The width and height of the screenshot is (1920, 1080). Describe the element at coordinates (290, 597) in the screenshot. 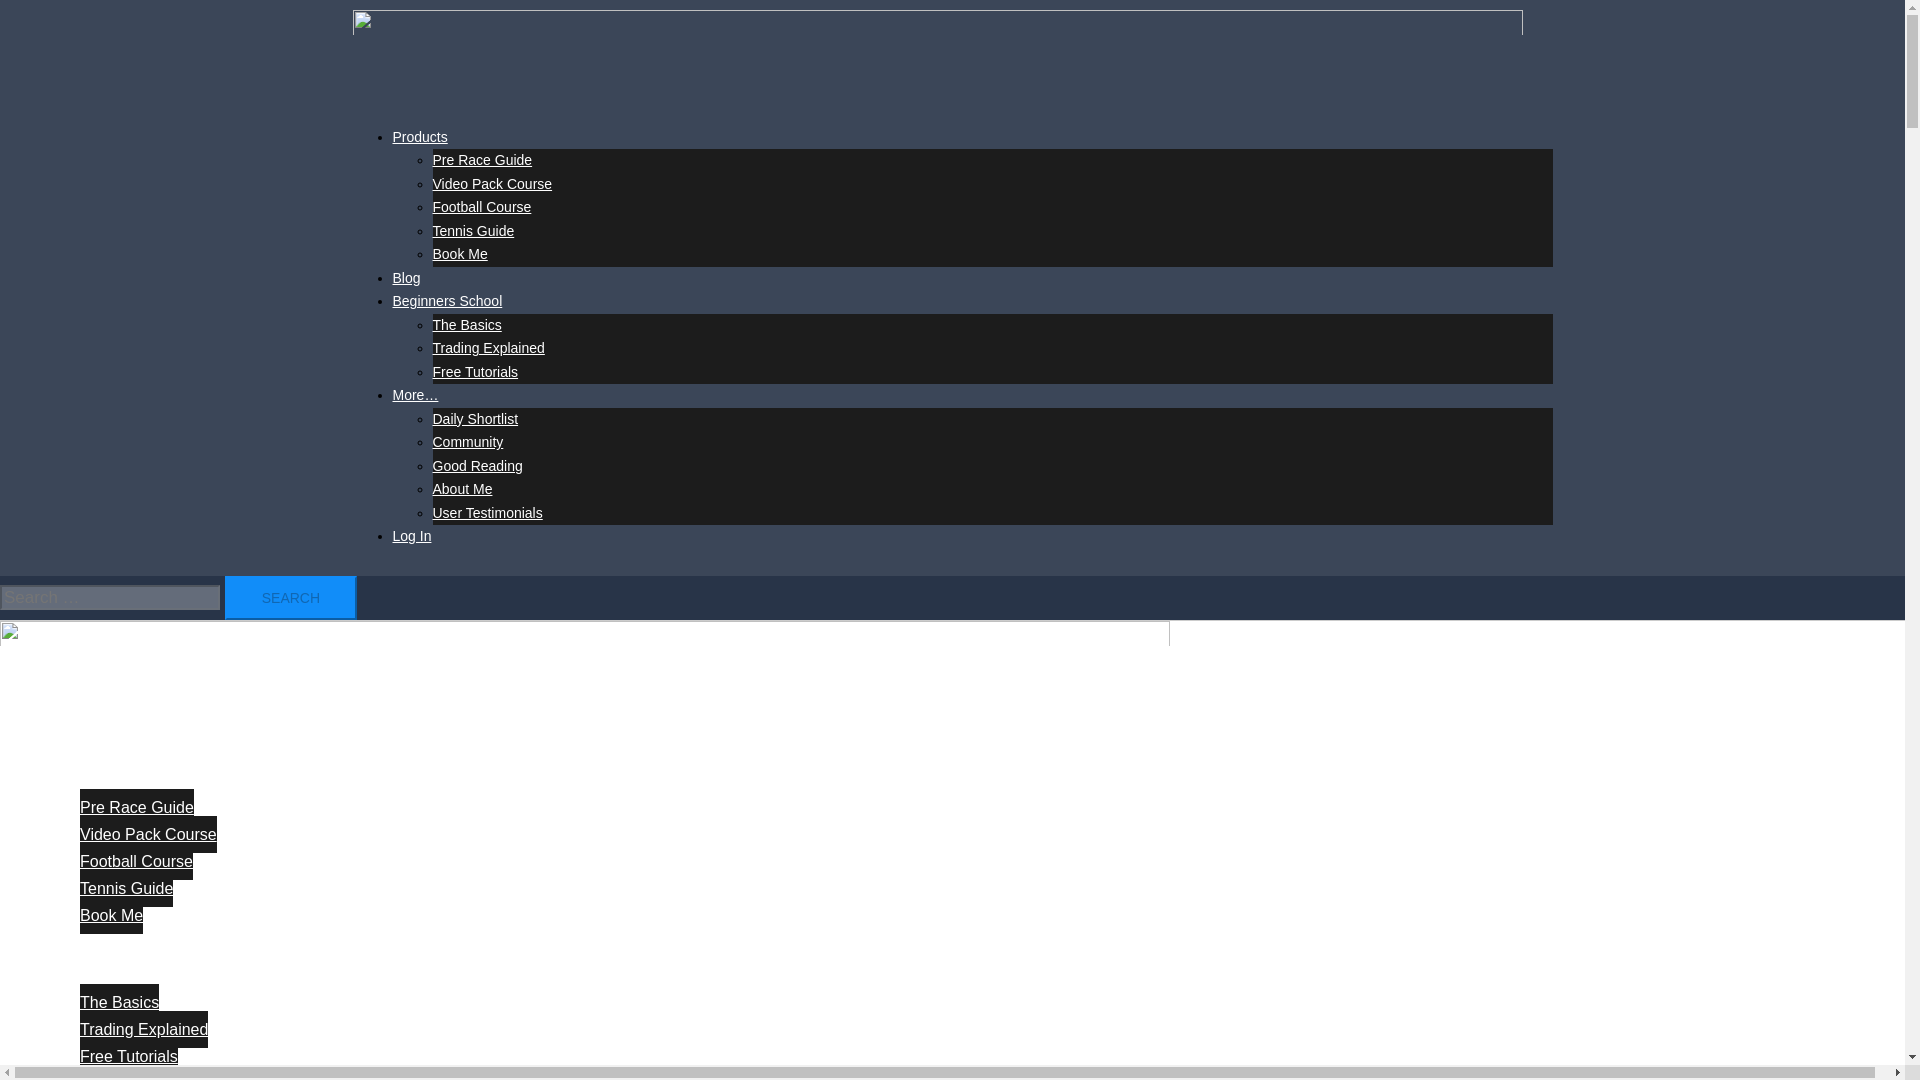

I see `Search` at that location.